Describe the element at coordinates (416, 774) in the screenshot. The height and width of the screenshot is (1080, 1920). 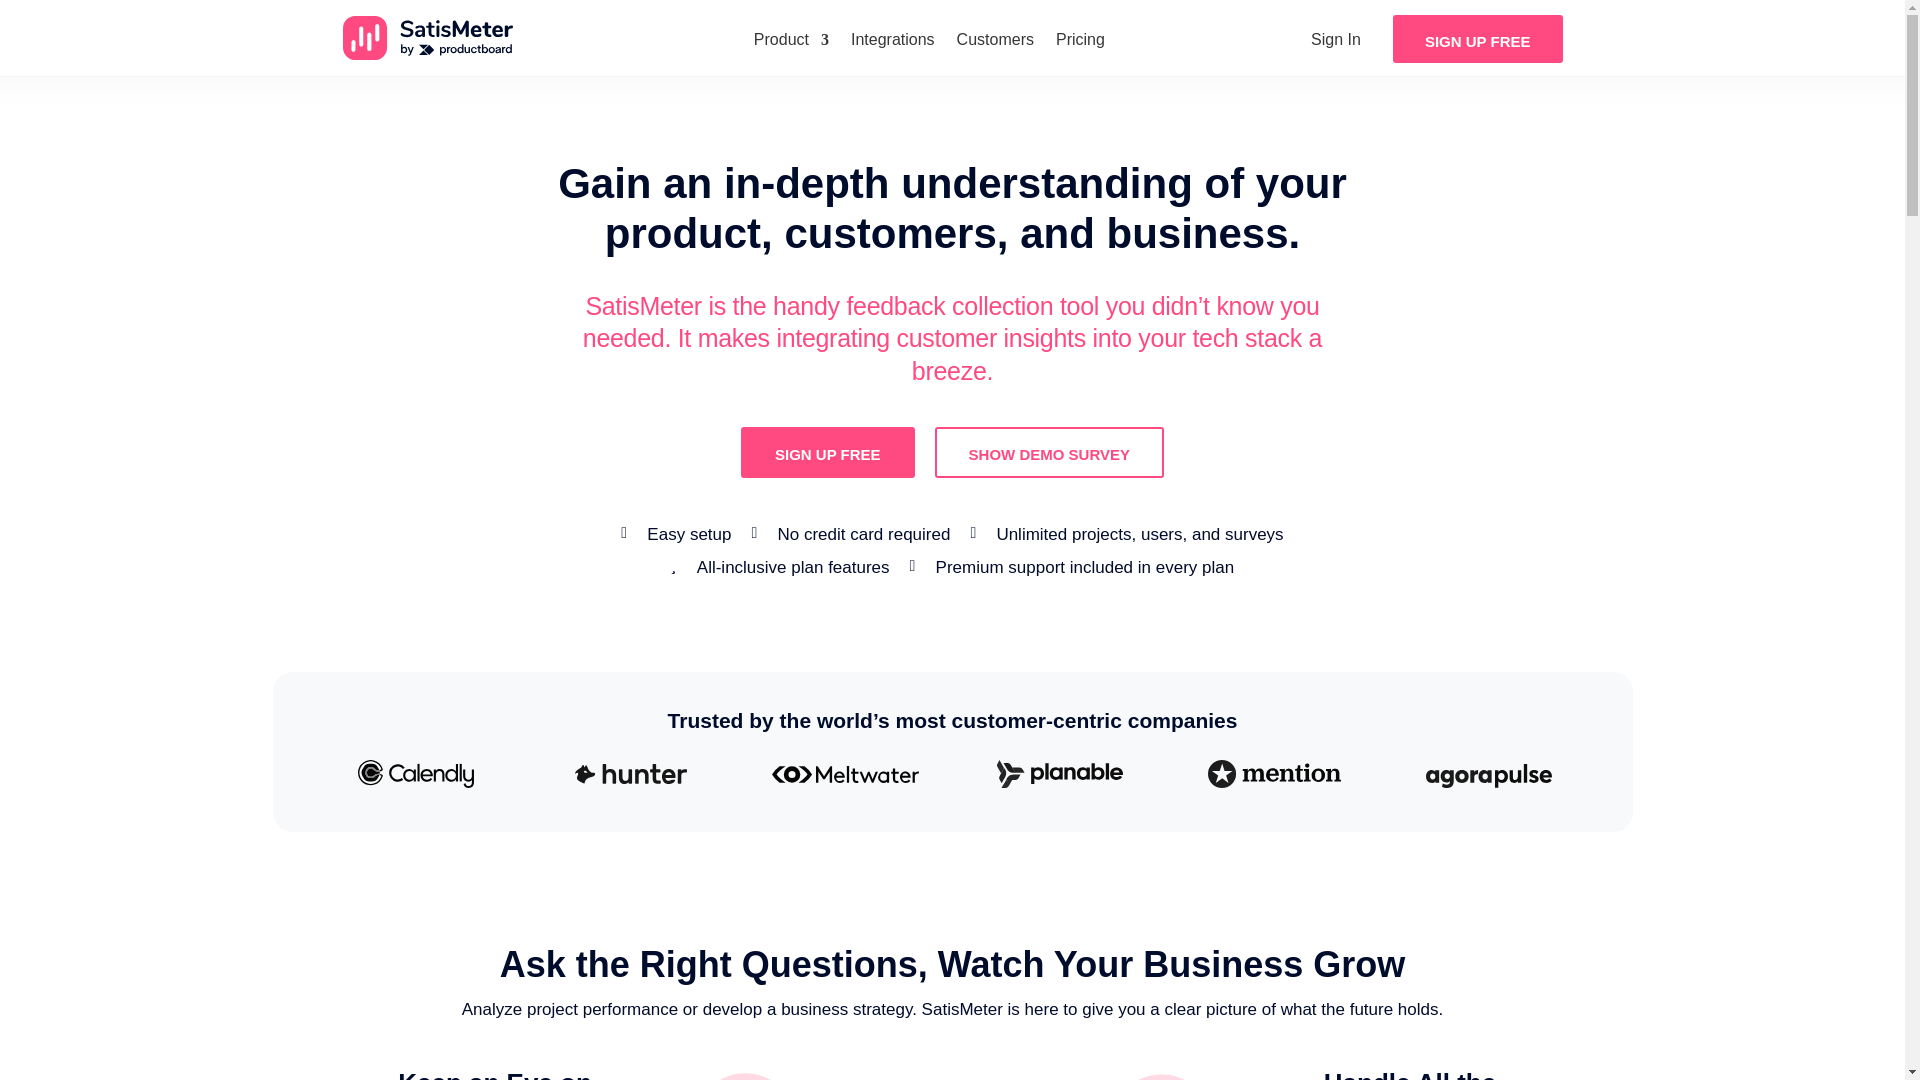
I see `Calendly` at that location.